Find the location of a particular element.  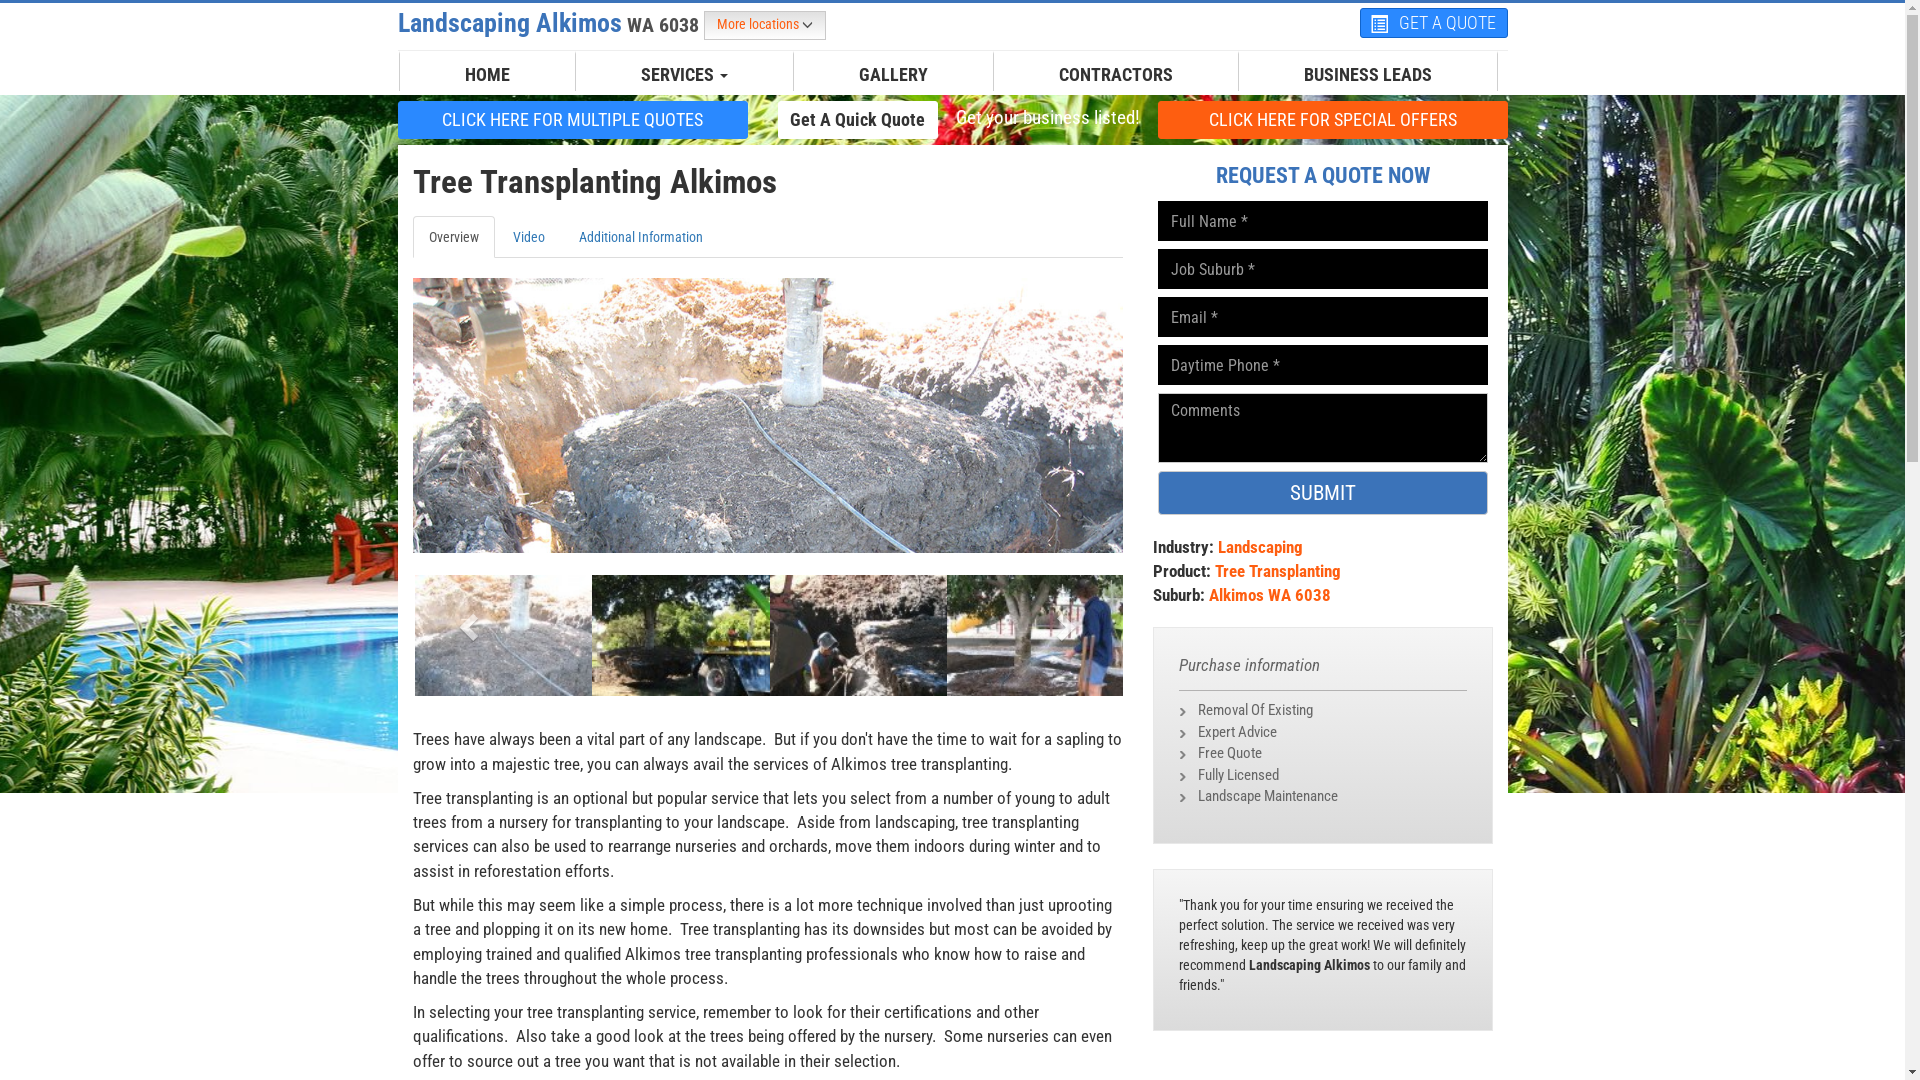

GALLERY is located at coordinates (894, 75).